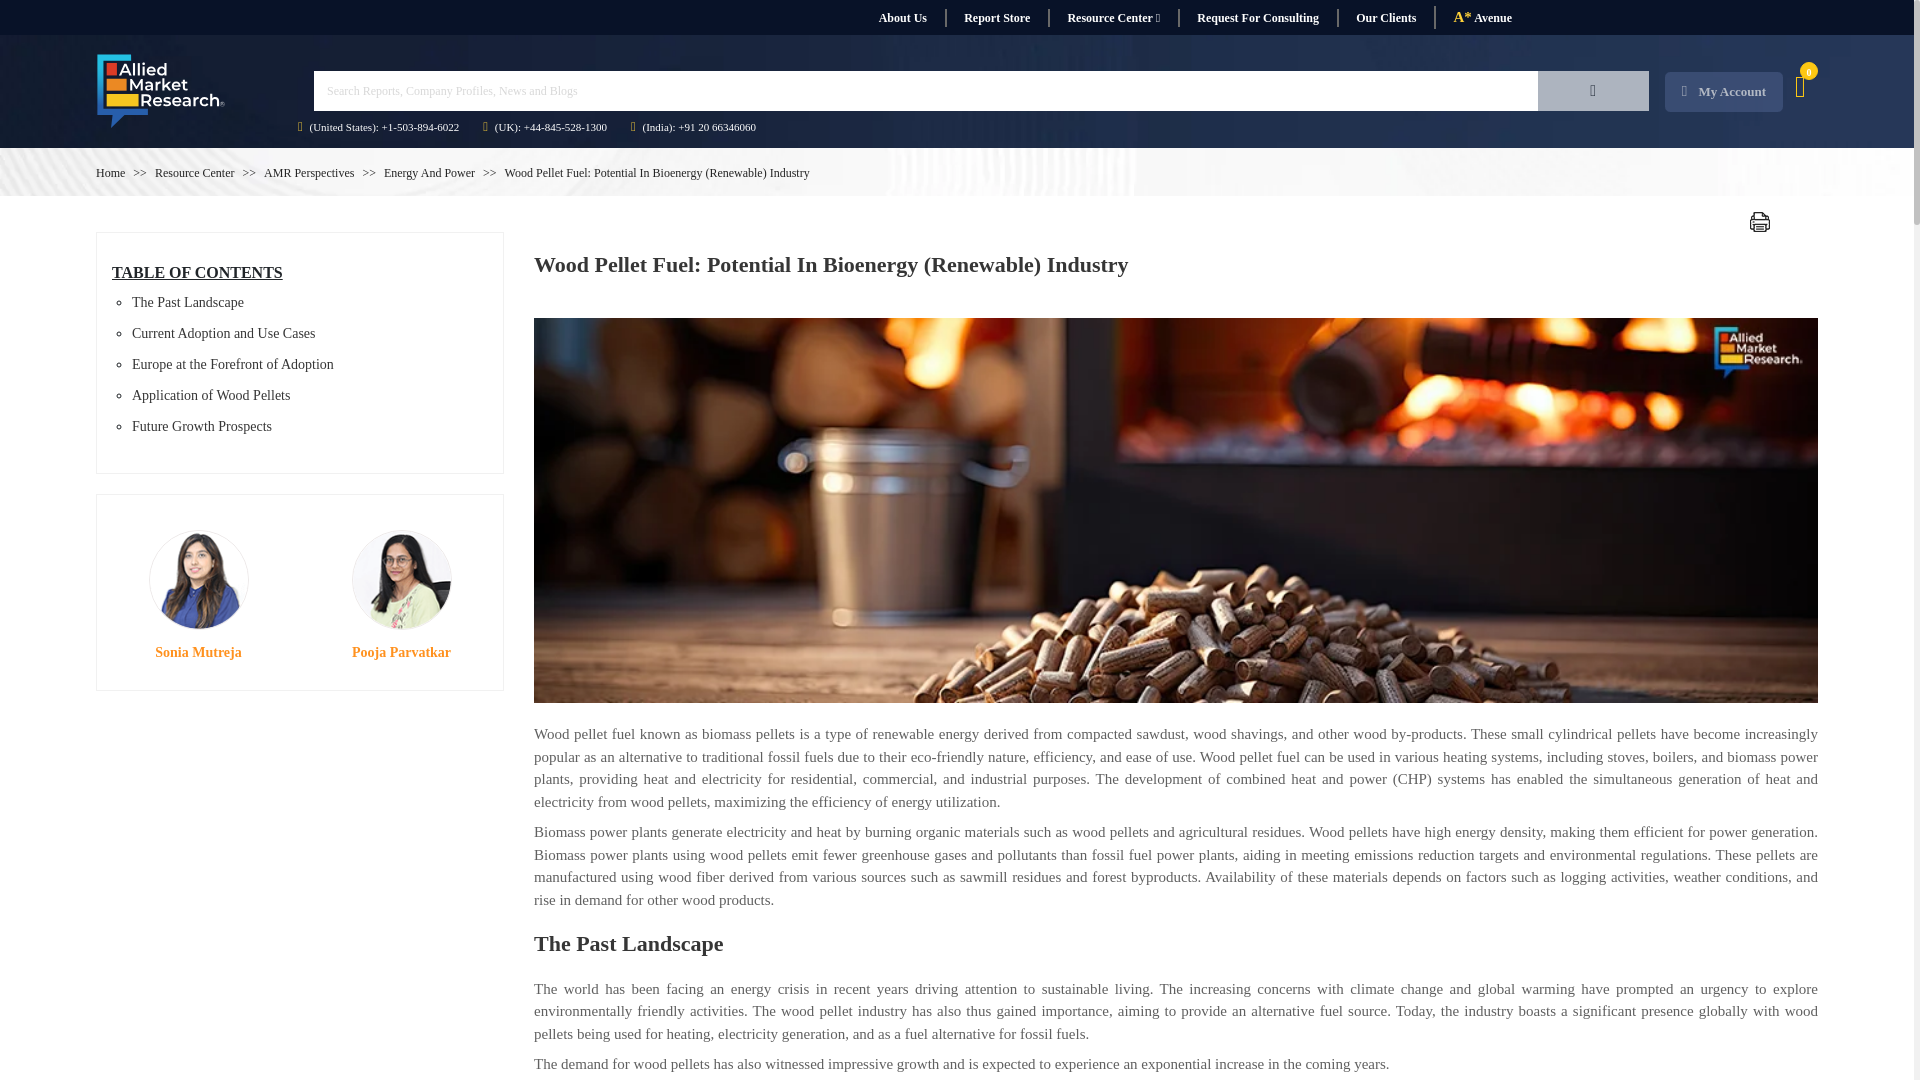  What do you see at coordinates (202, 426) in the screenshot?
I see `Future Growth Prospects` at bounding box center [202, 426].